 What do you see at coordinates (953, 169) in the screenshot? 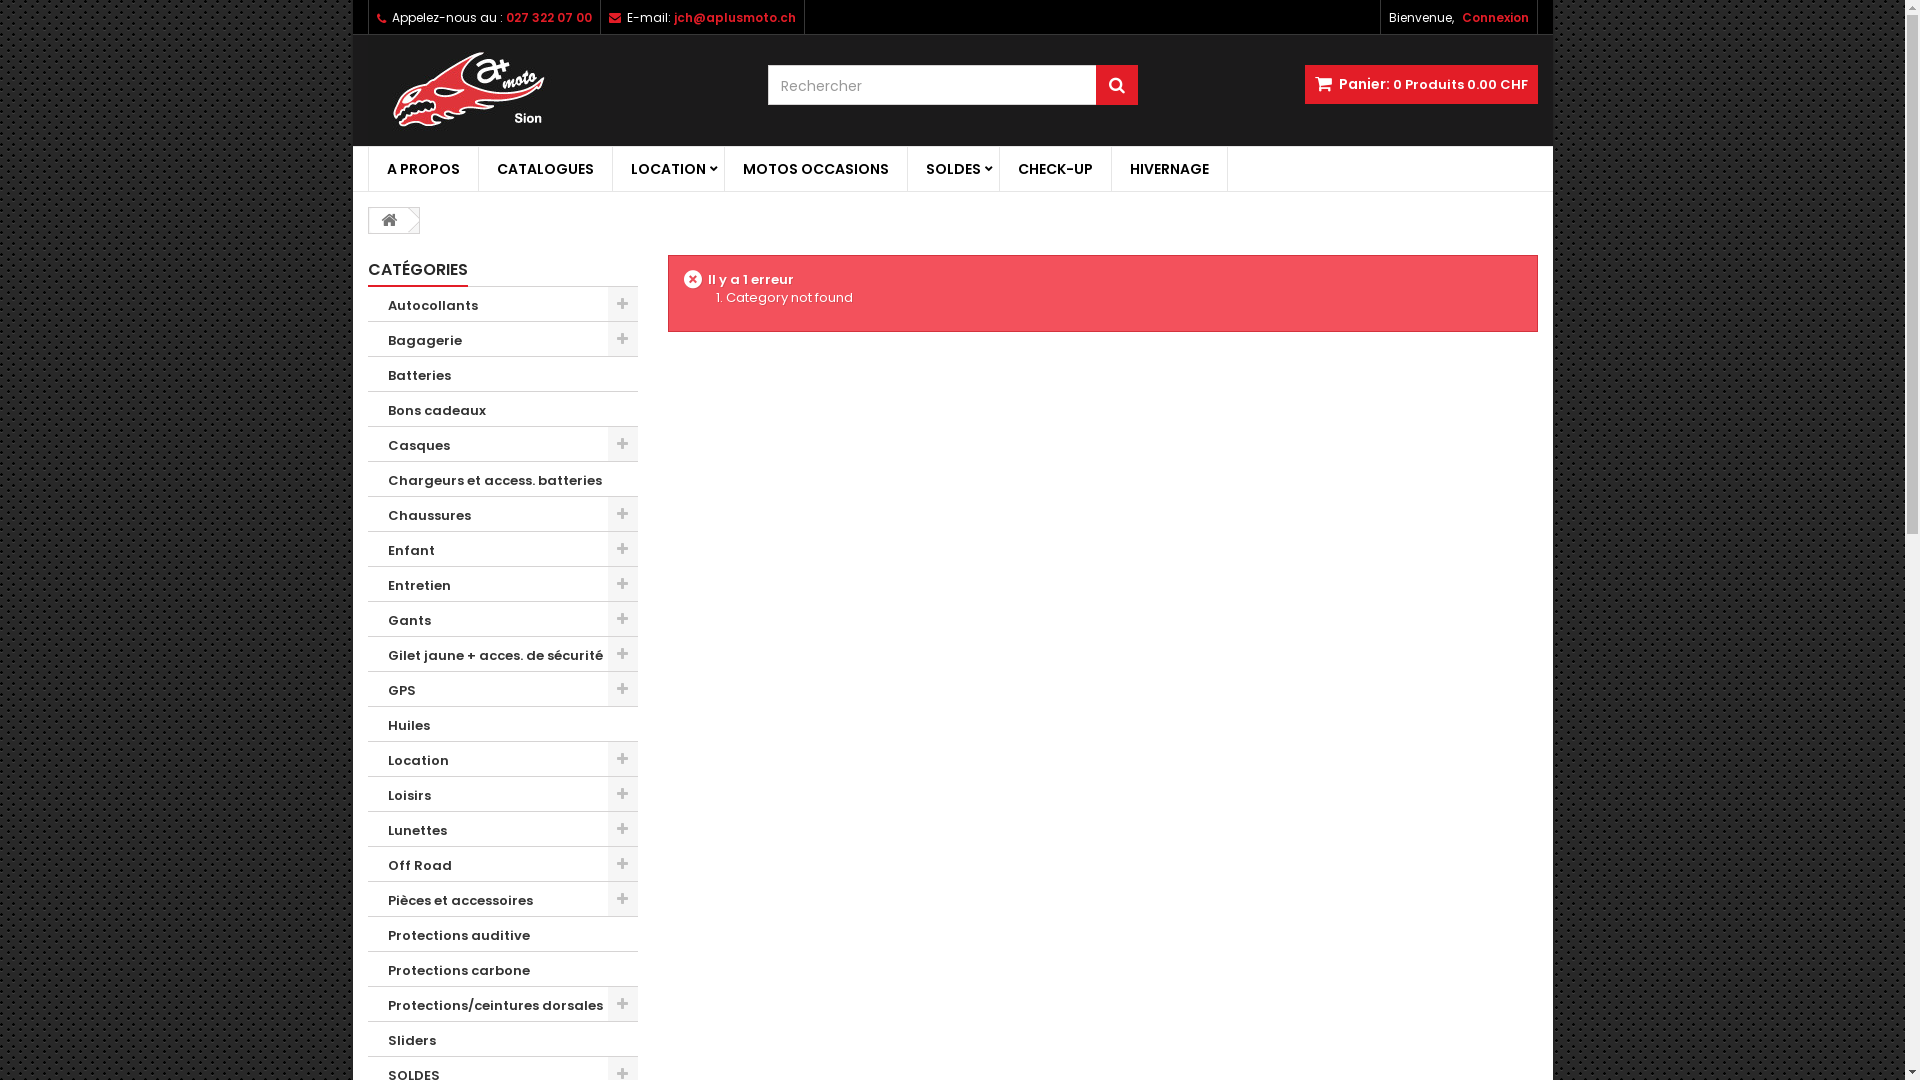
I see `SOLDES` at bounding box center [953, 169].